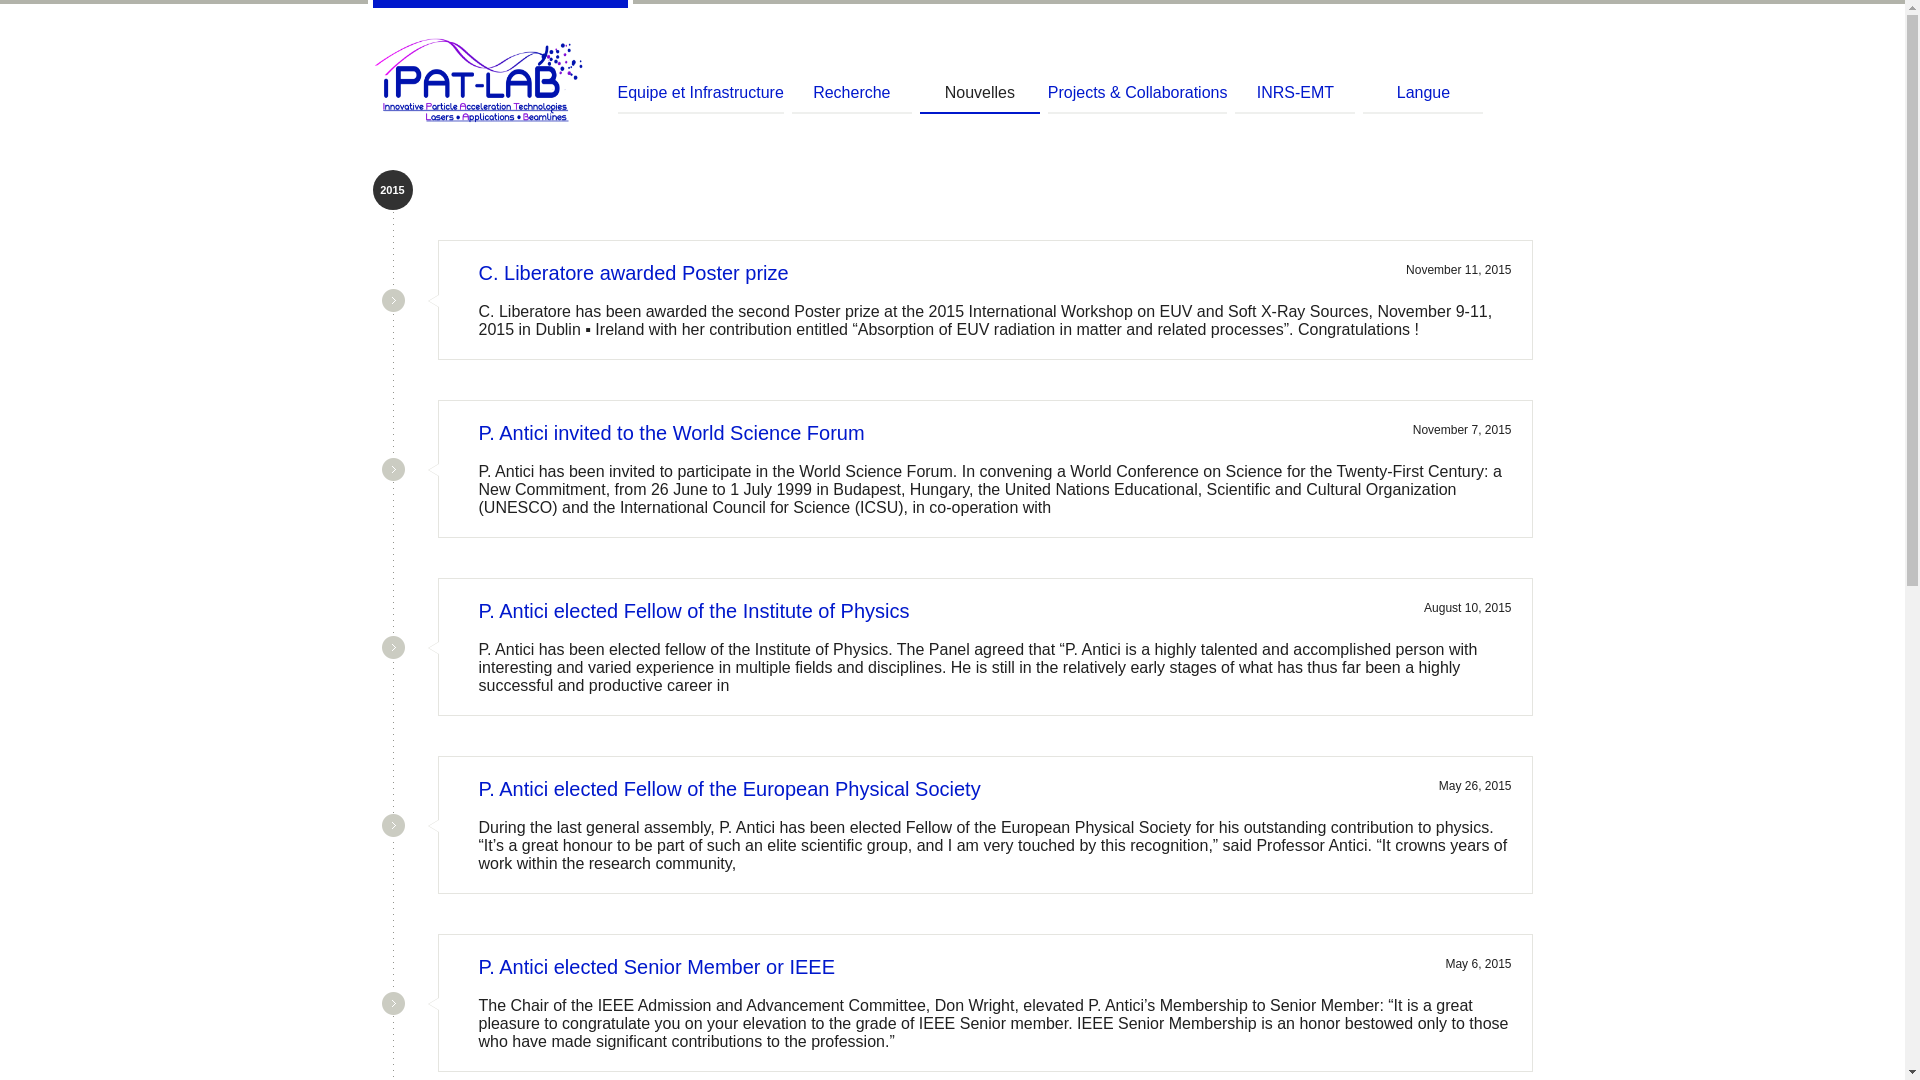 This screenshot has width=1920, height=1080. Describe the element at coordinates (693, 611) in the screenshot. I see `P. Antici elected Fellow of the Institute of Physics` at that location.